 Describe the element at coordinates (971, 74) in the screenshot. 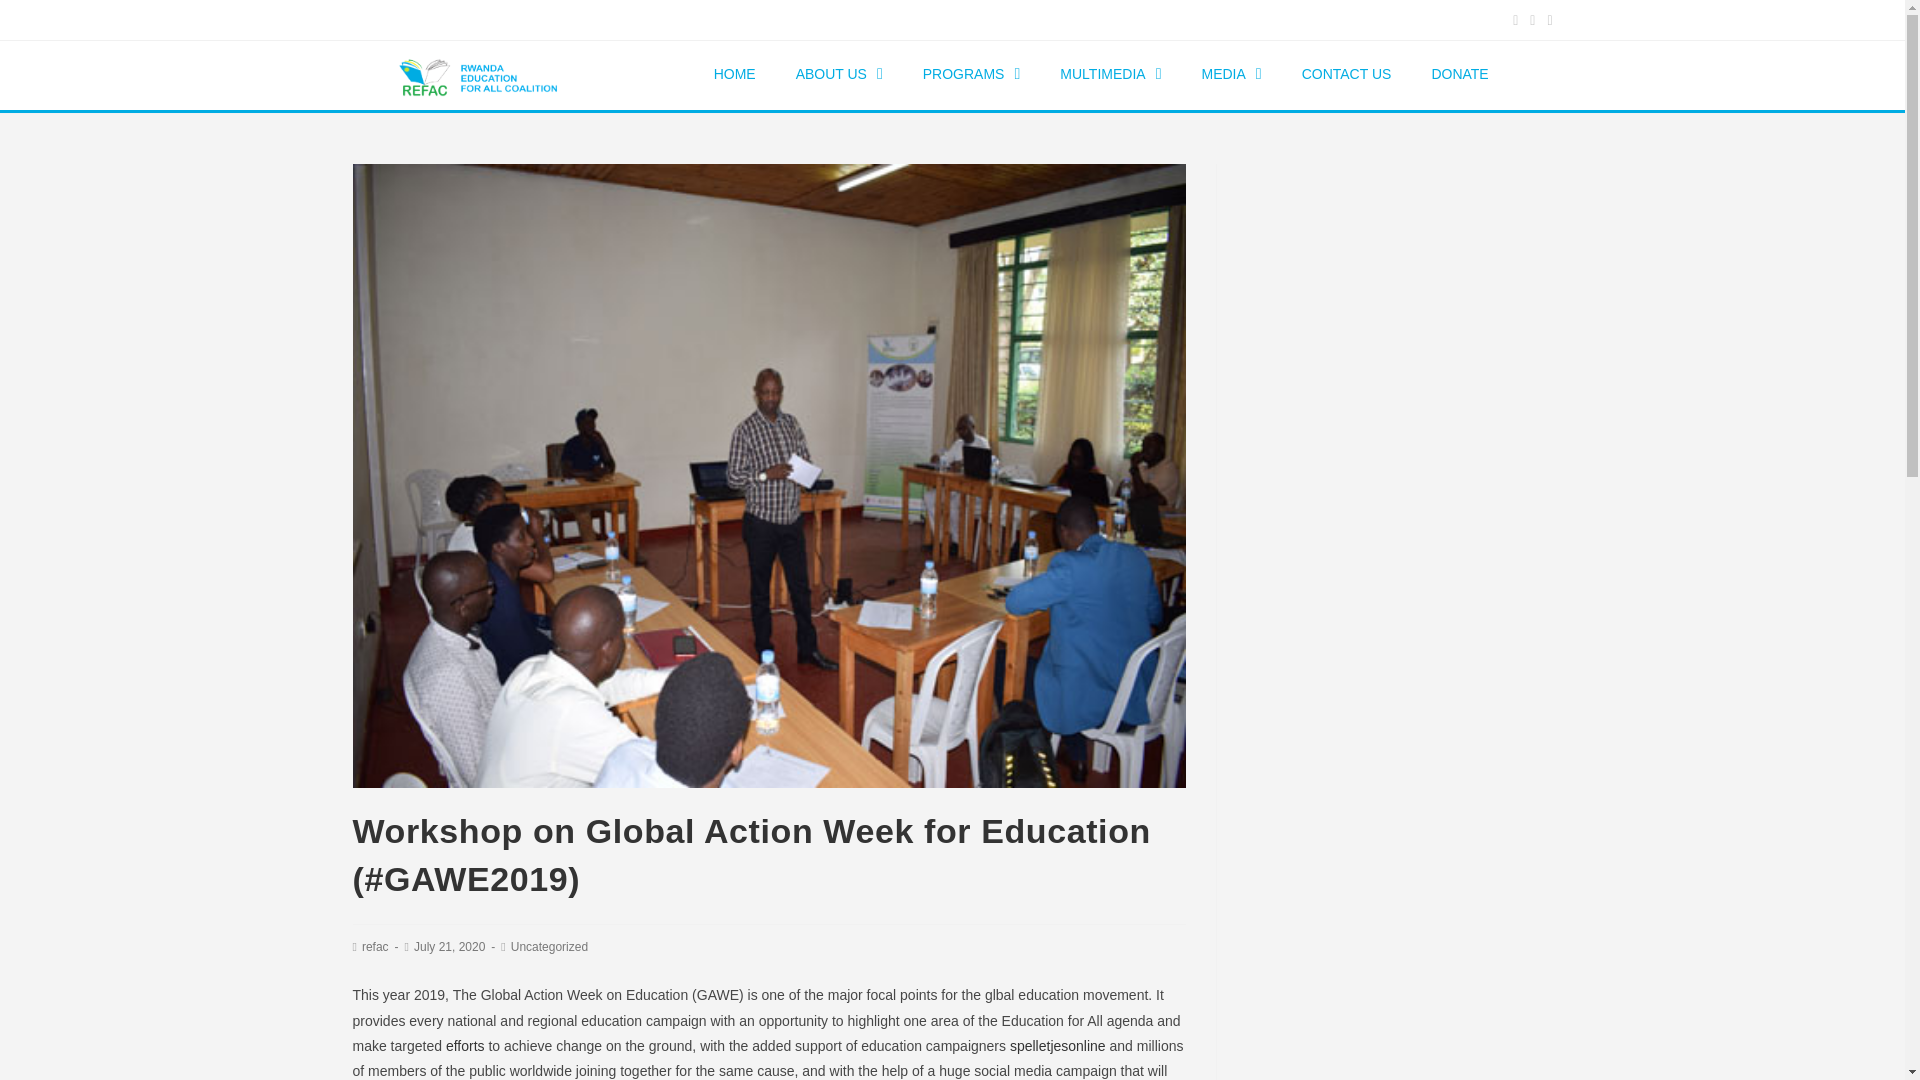

I see `PROGRAMS` at that location.